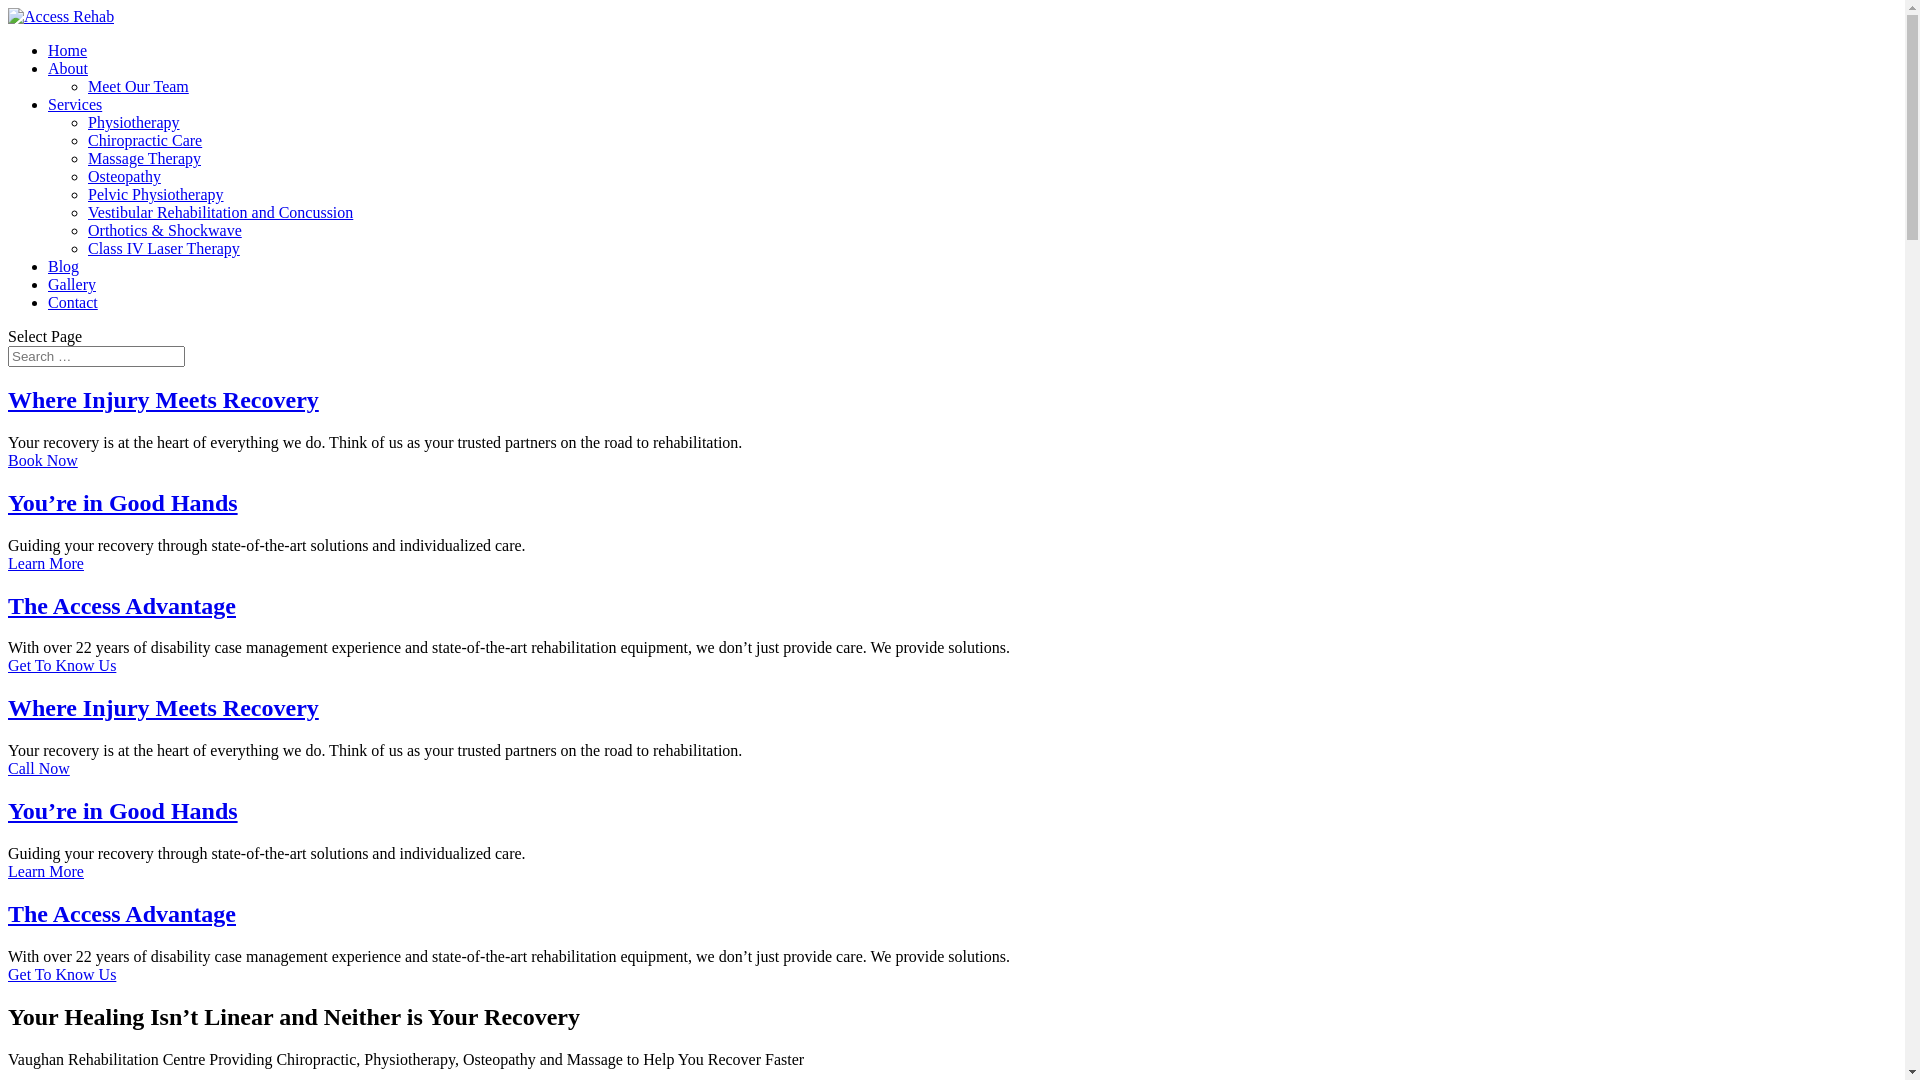 Image resolution: width=1920 pixels, height=1080 pixels. What do you see at coordinates (134, 122) in the screenshot?
I see `Physiotherapy` at bounding box center [134, 122].